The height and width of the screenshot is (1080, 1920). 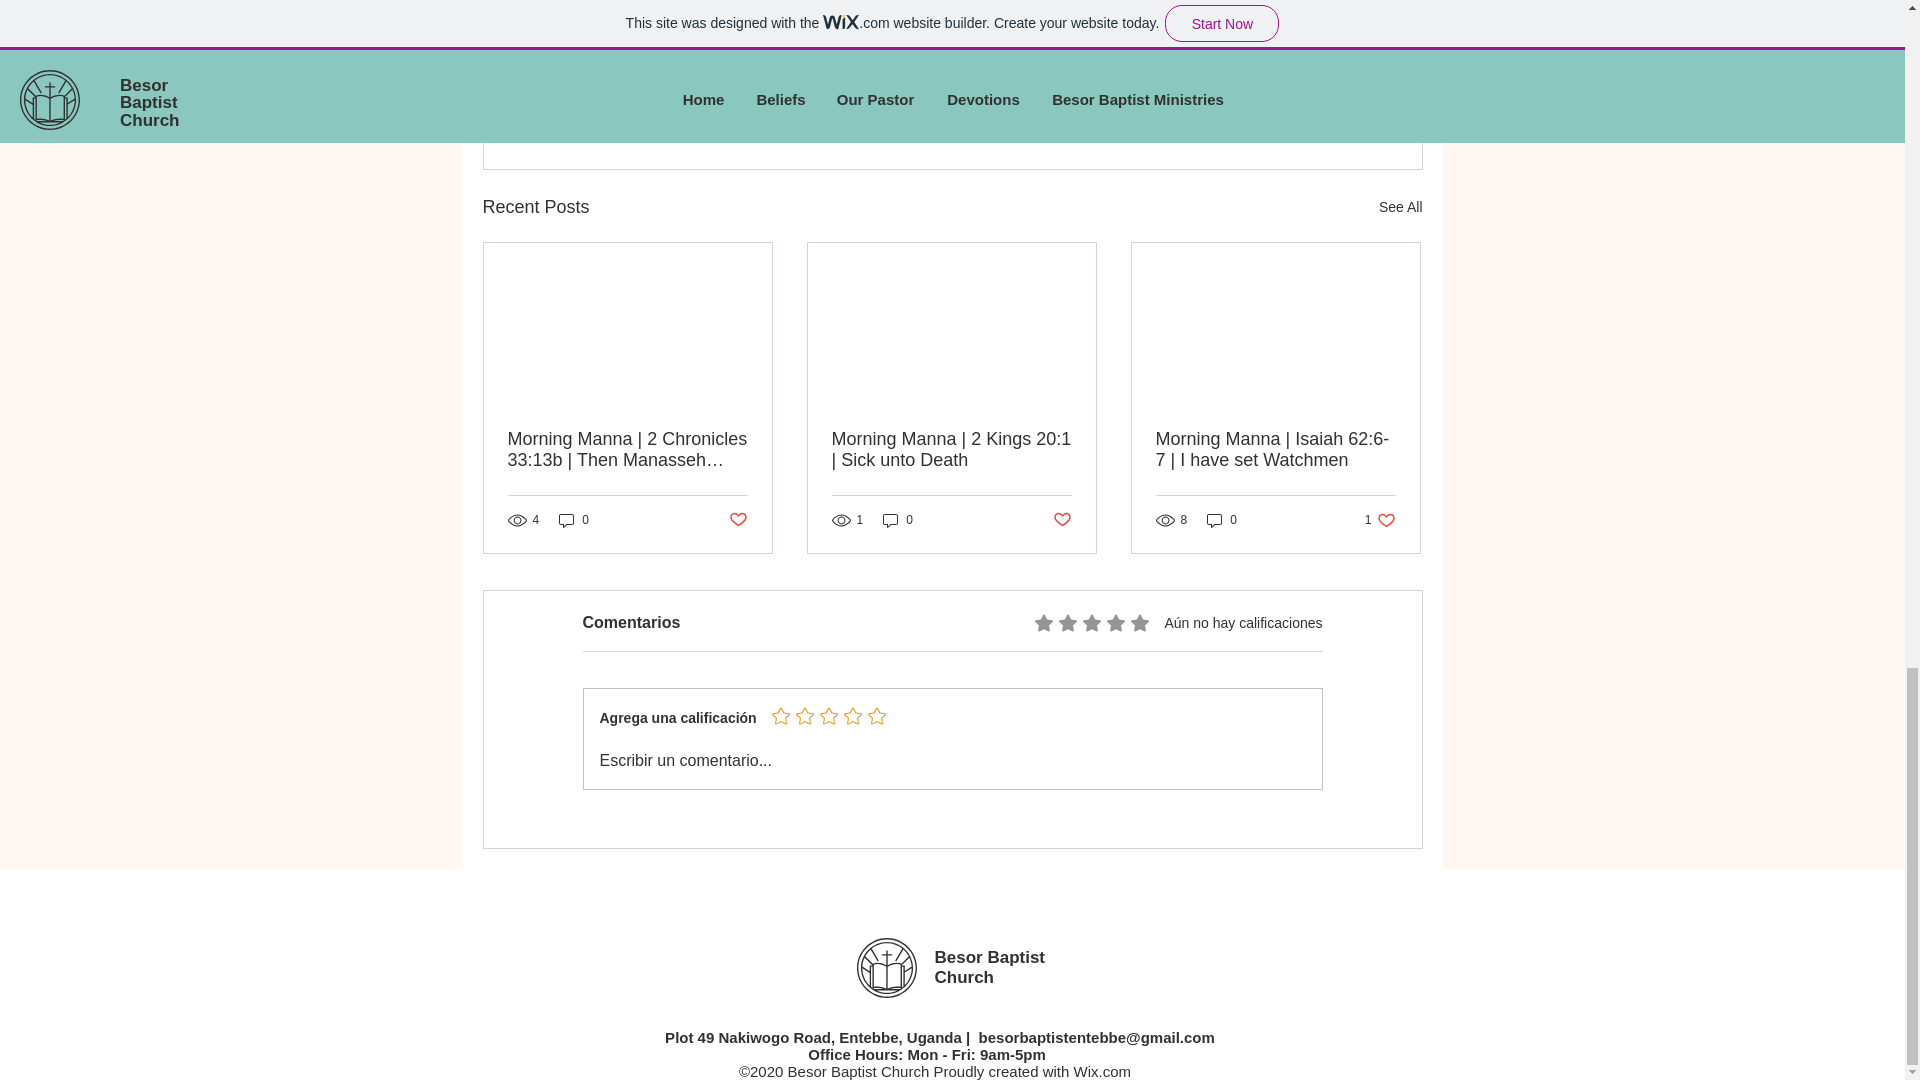 What do you see at coordinates (1273, 39) in the screenshot?
I see `1` at bounding box center [1273, 39].